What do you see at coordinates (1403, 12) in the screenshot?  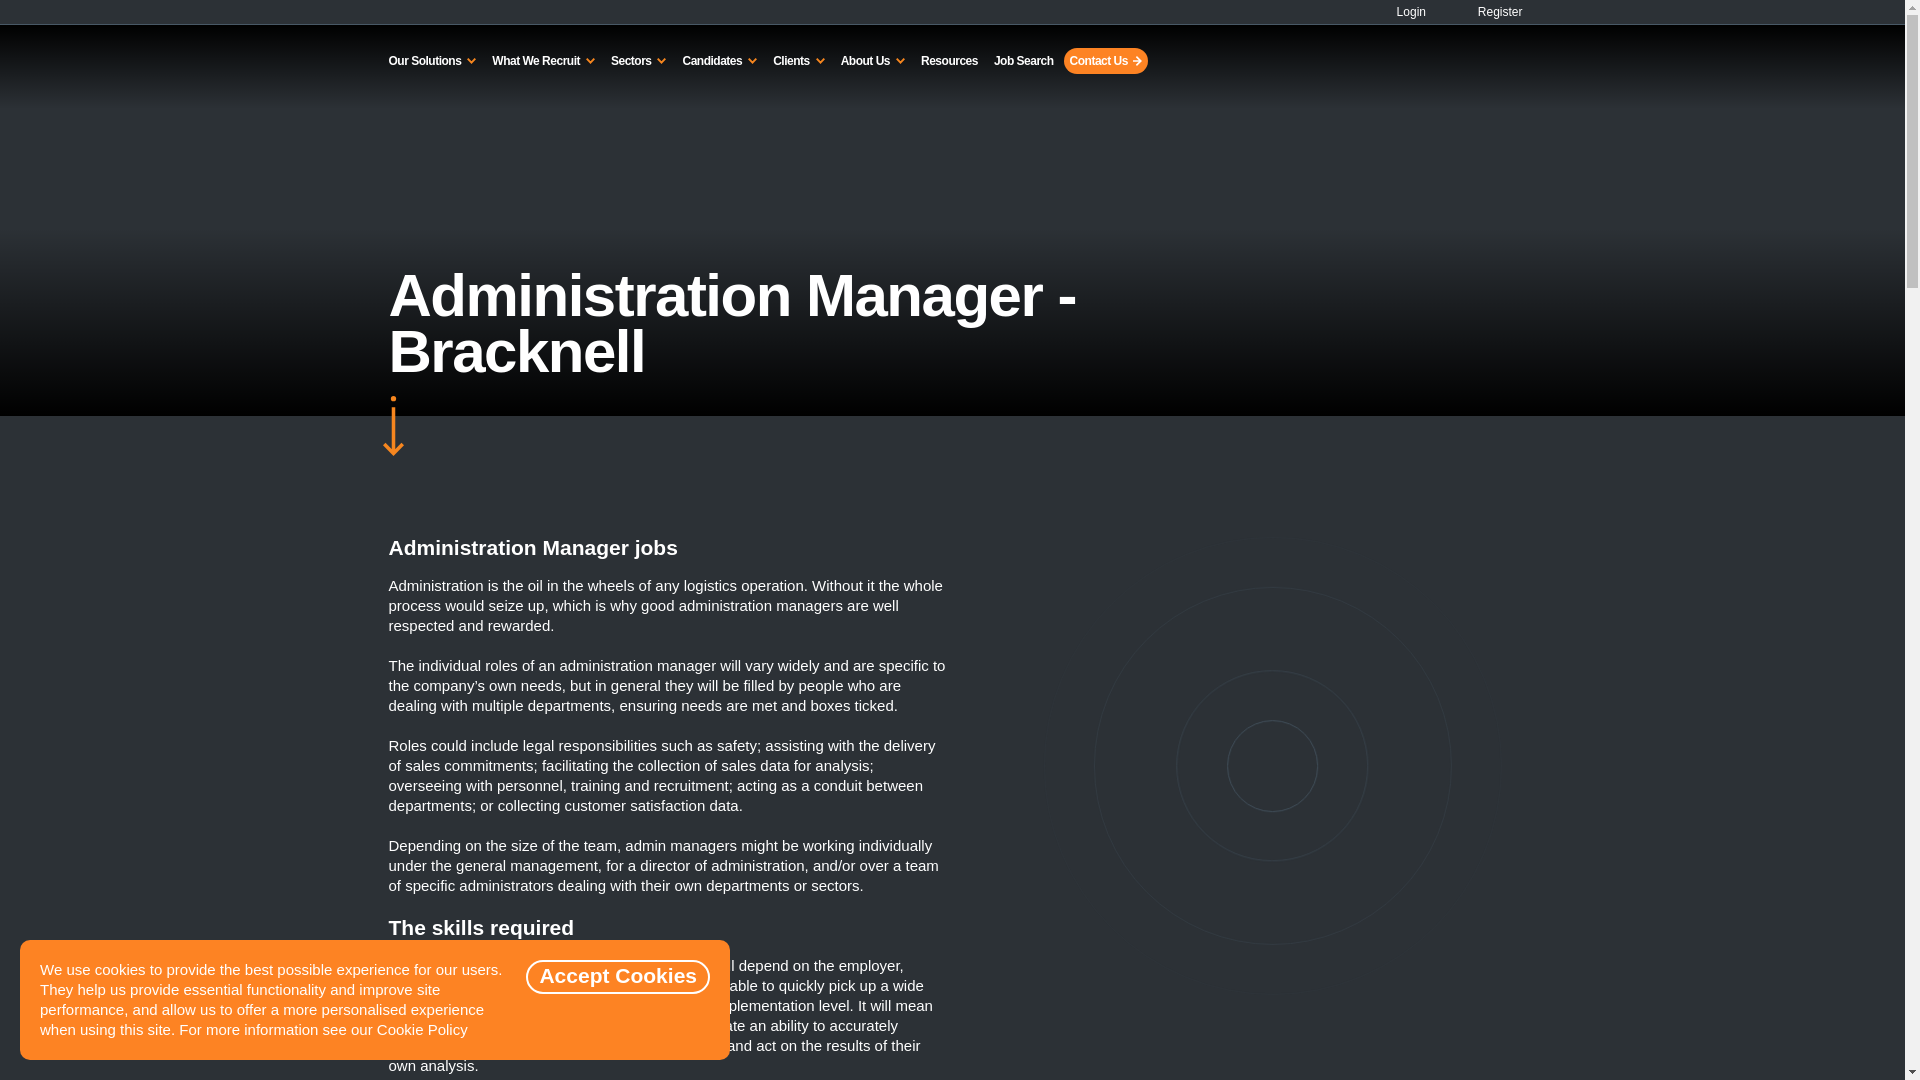 I see `Login` at bounding box center [1403, 12].